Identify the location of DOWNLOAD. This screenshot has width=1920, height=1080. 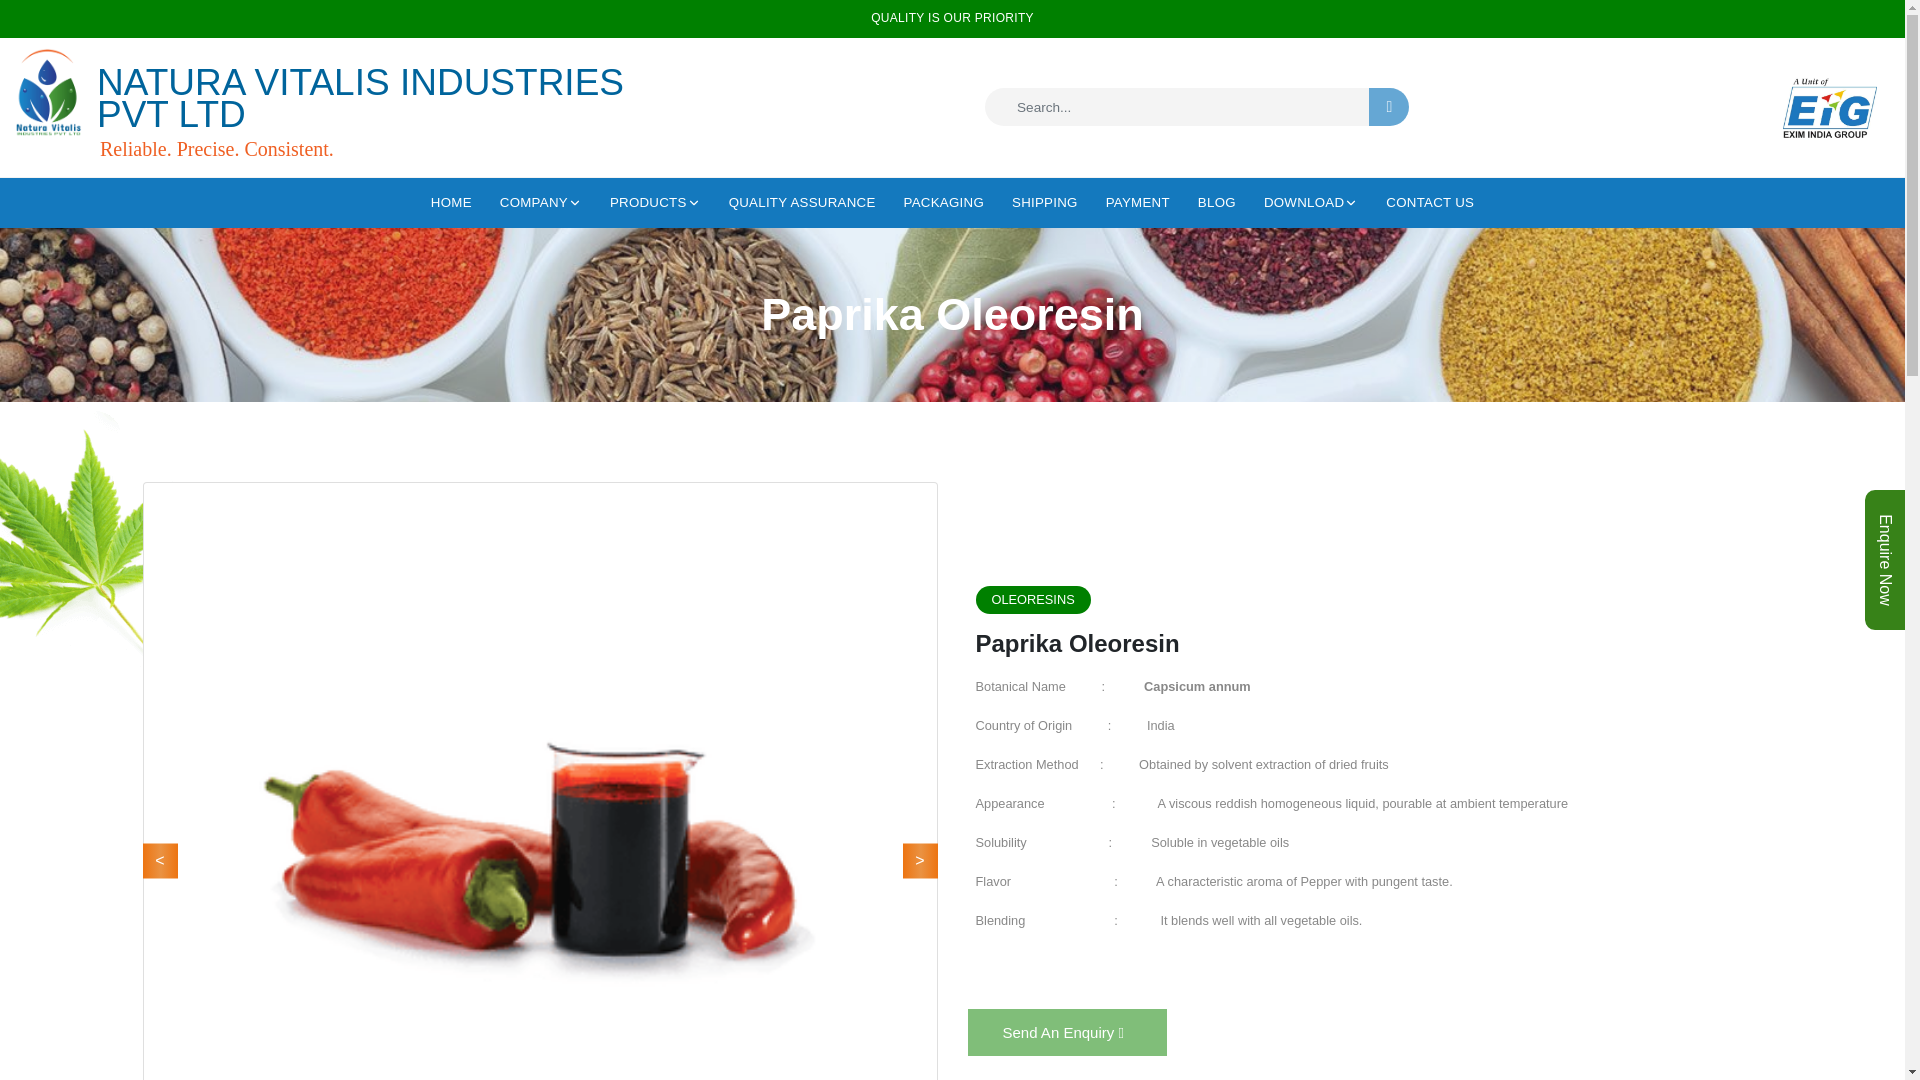
(1310, 202).